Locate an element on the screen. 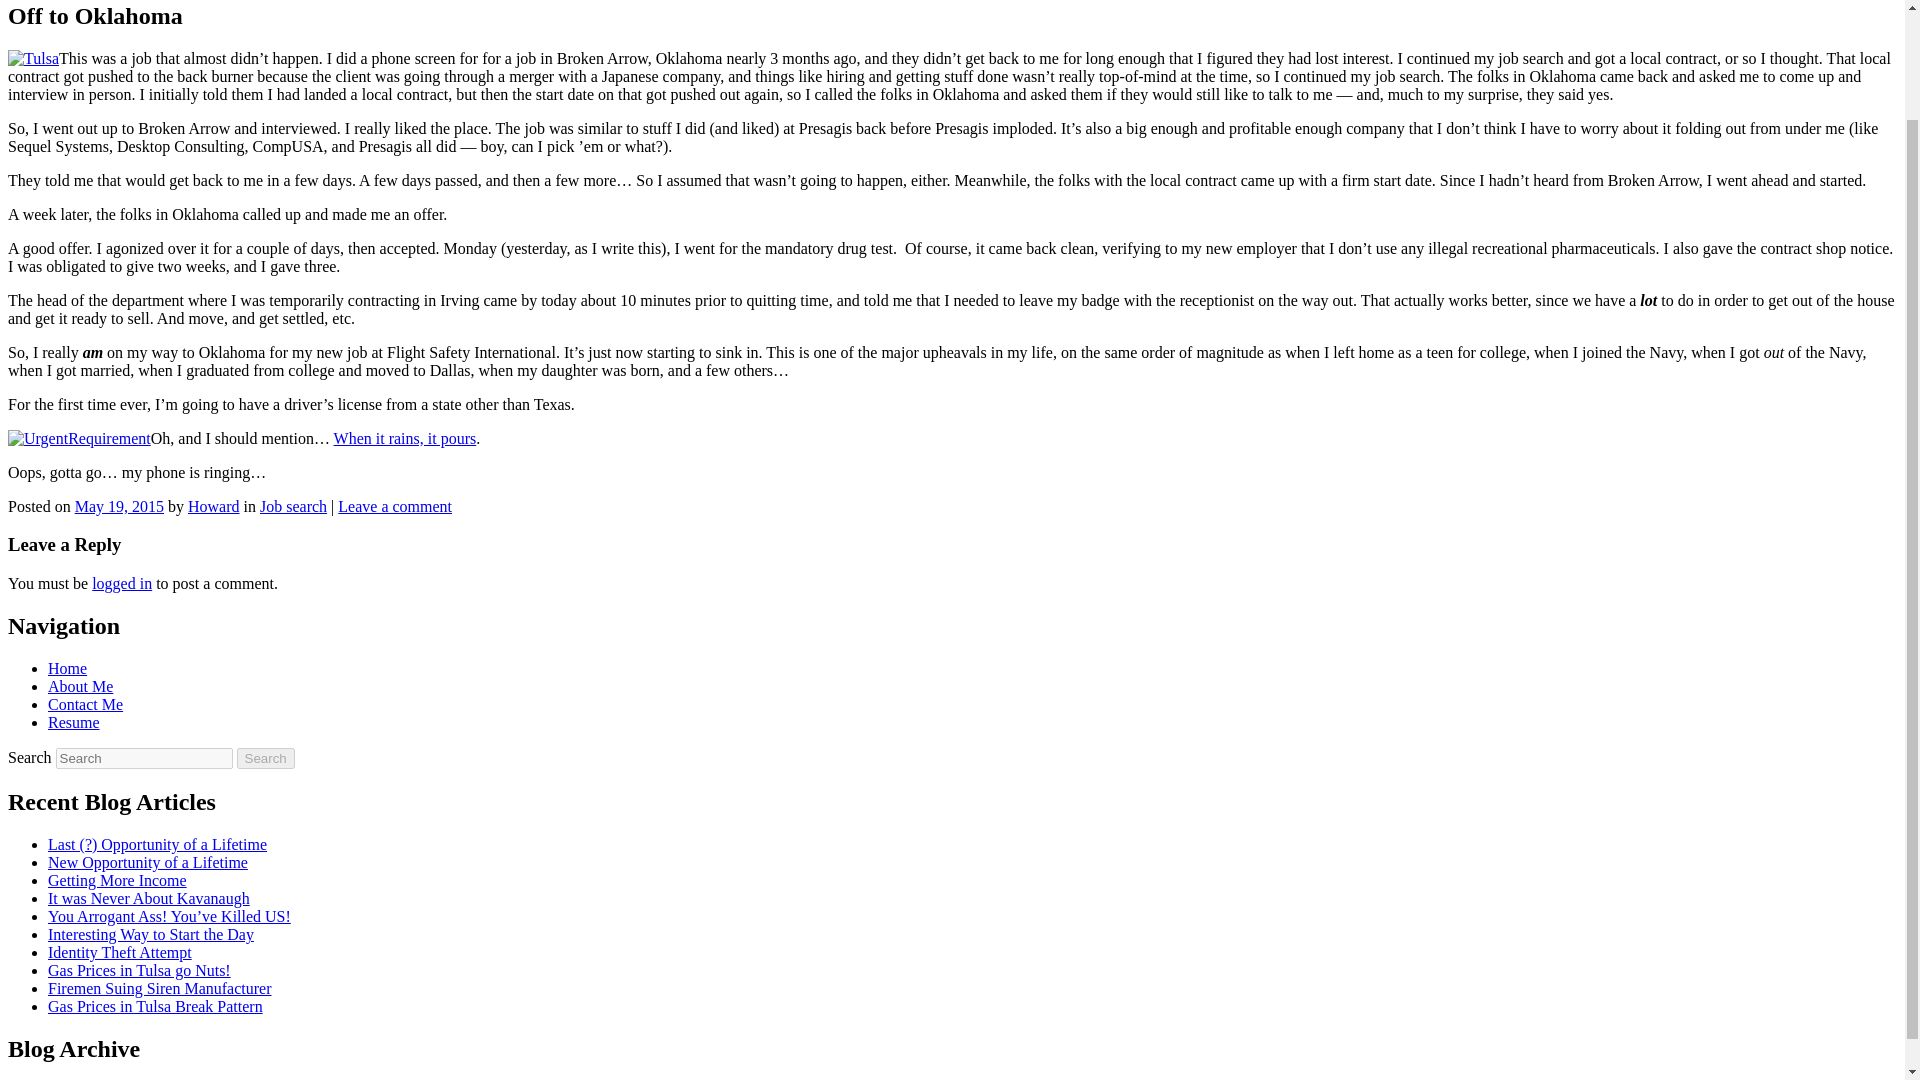 Image resolution: width=1920 pixels, height=1080 pixels. View all posts by Howard is located at coordinates (214, 506).